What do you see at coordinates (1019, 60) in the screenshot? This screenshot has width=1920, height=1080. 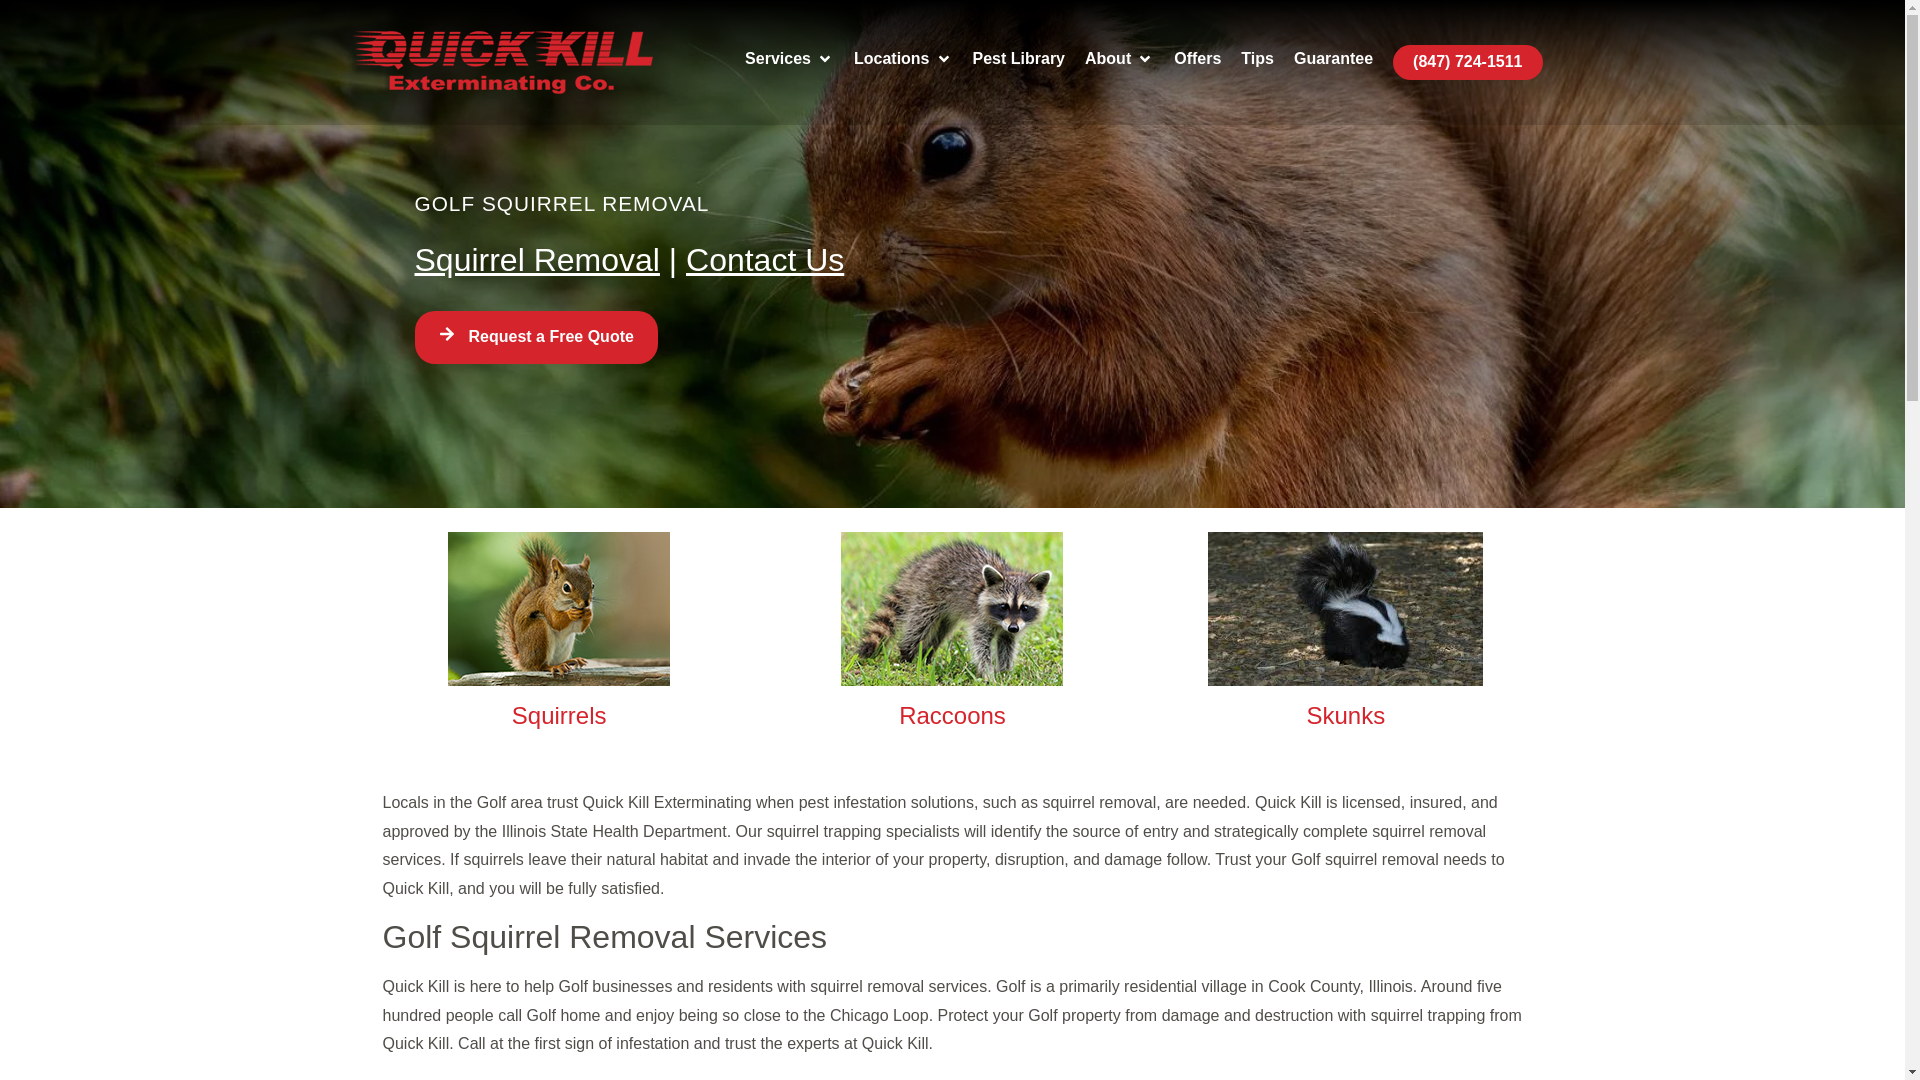 I see `Pest Library` at bounding box center [1019, 60].